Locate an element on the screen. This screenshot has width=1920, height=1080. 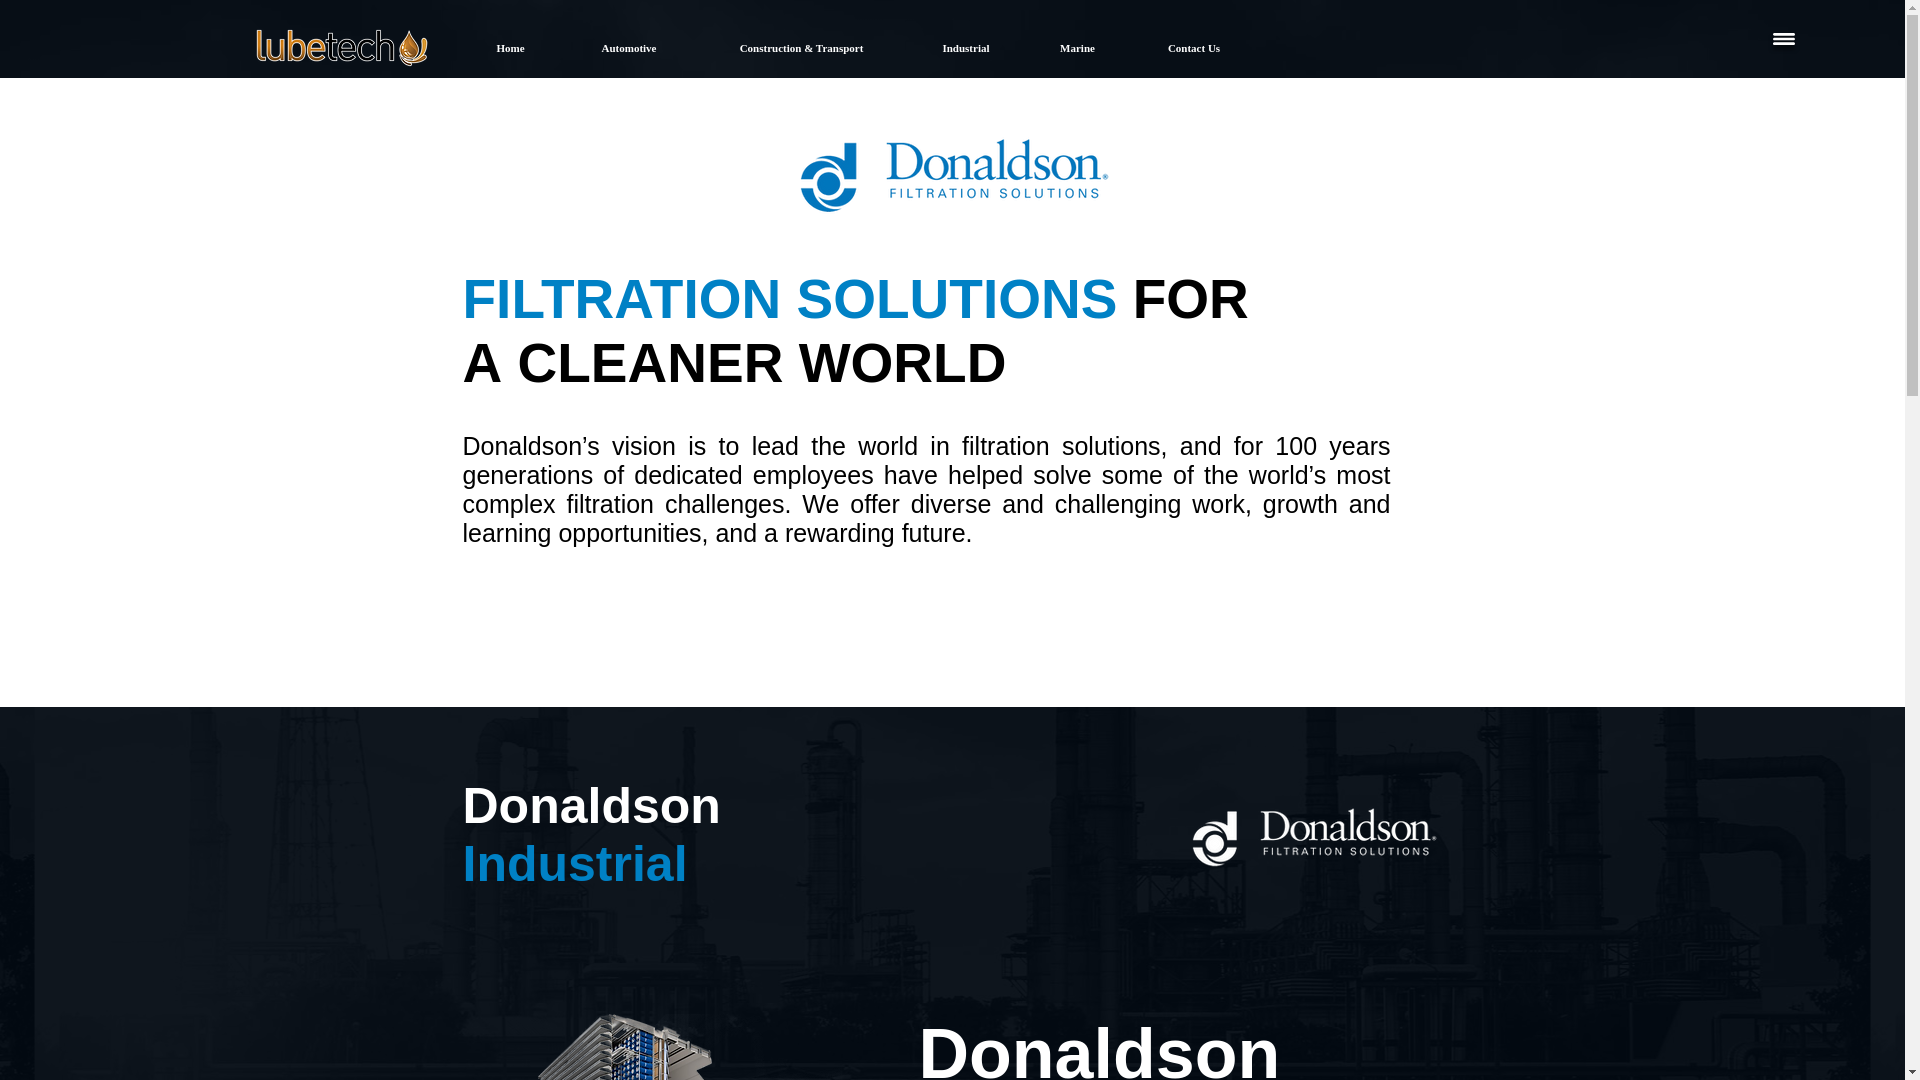
Home is located at coordinates (510, 48).